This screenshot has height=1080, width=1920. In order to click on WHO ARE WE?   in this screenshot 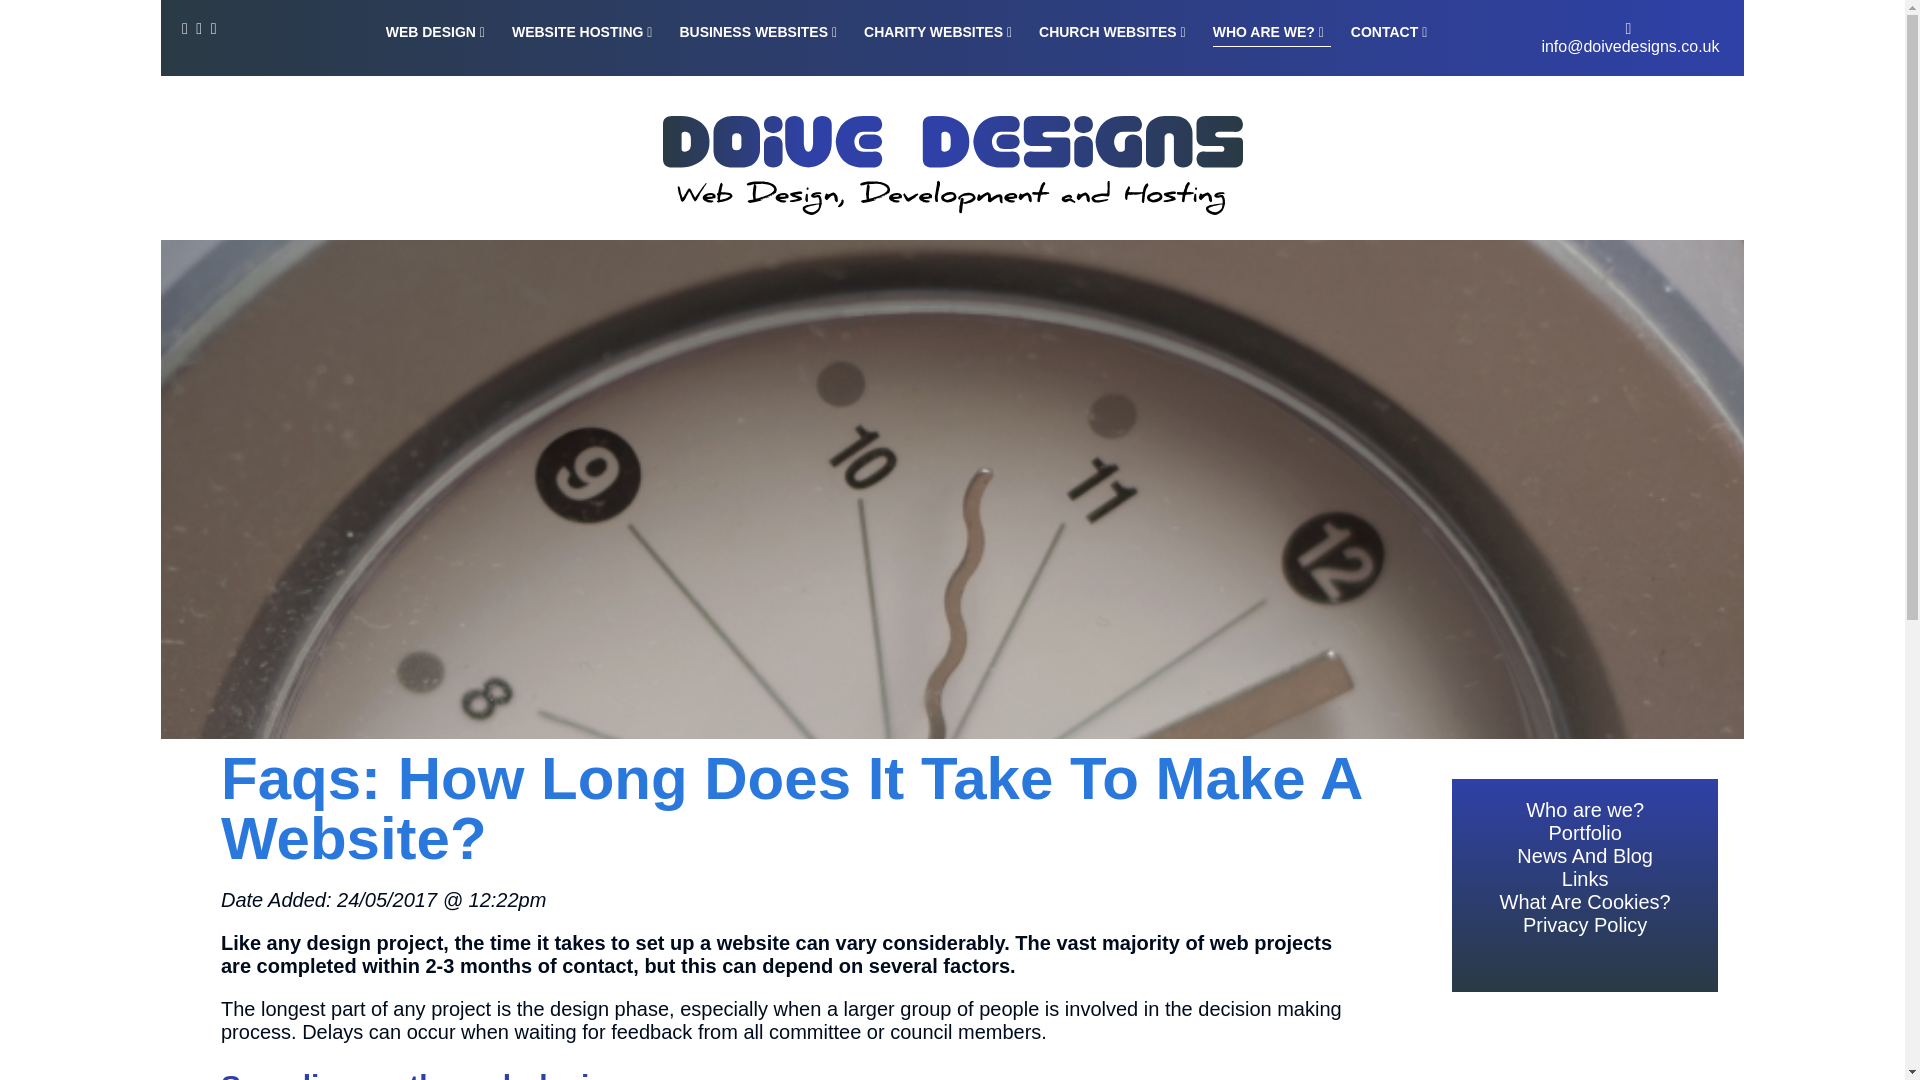, I will do `click(1272, 31)`.